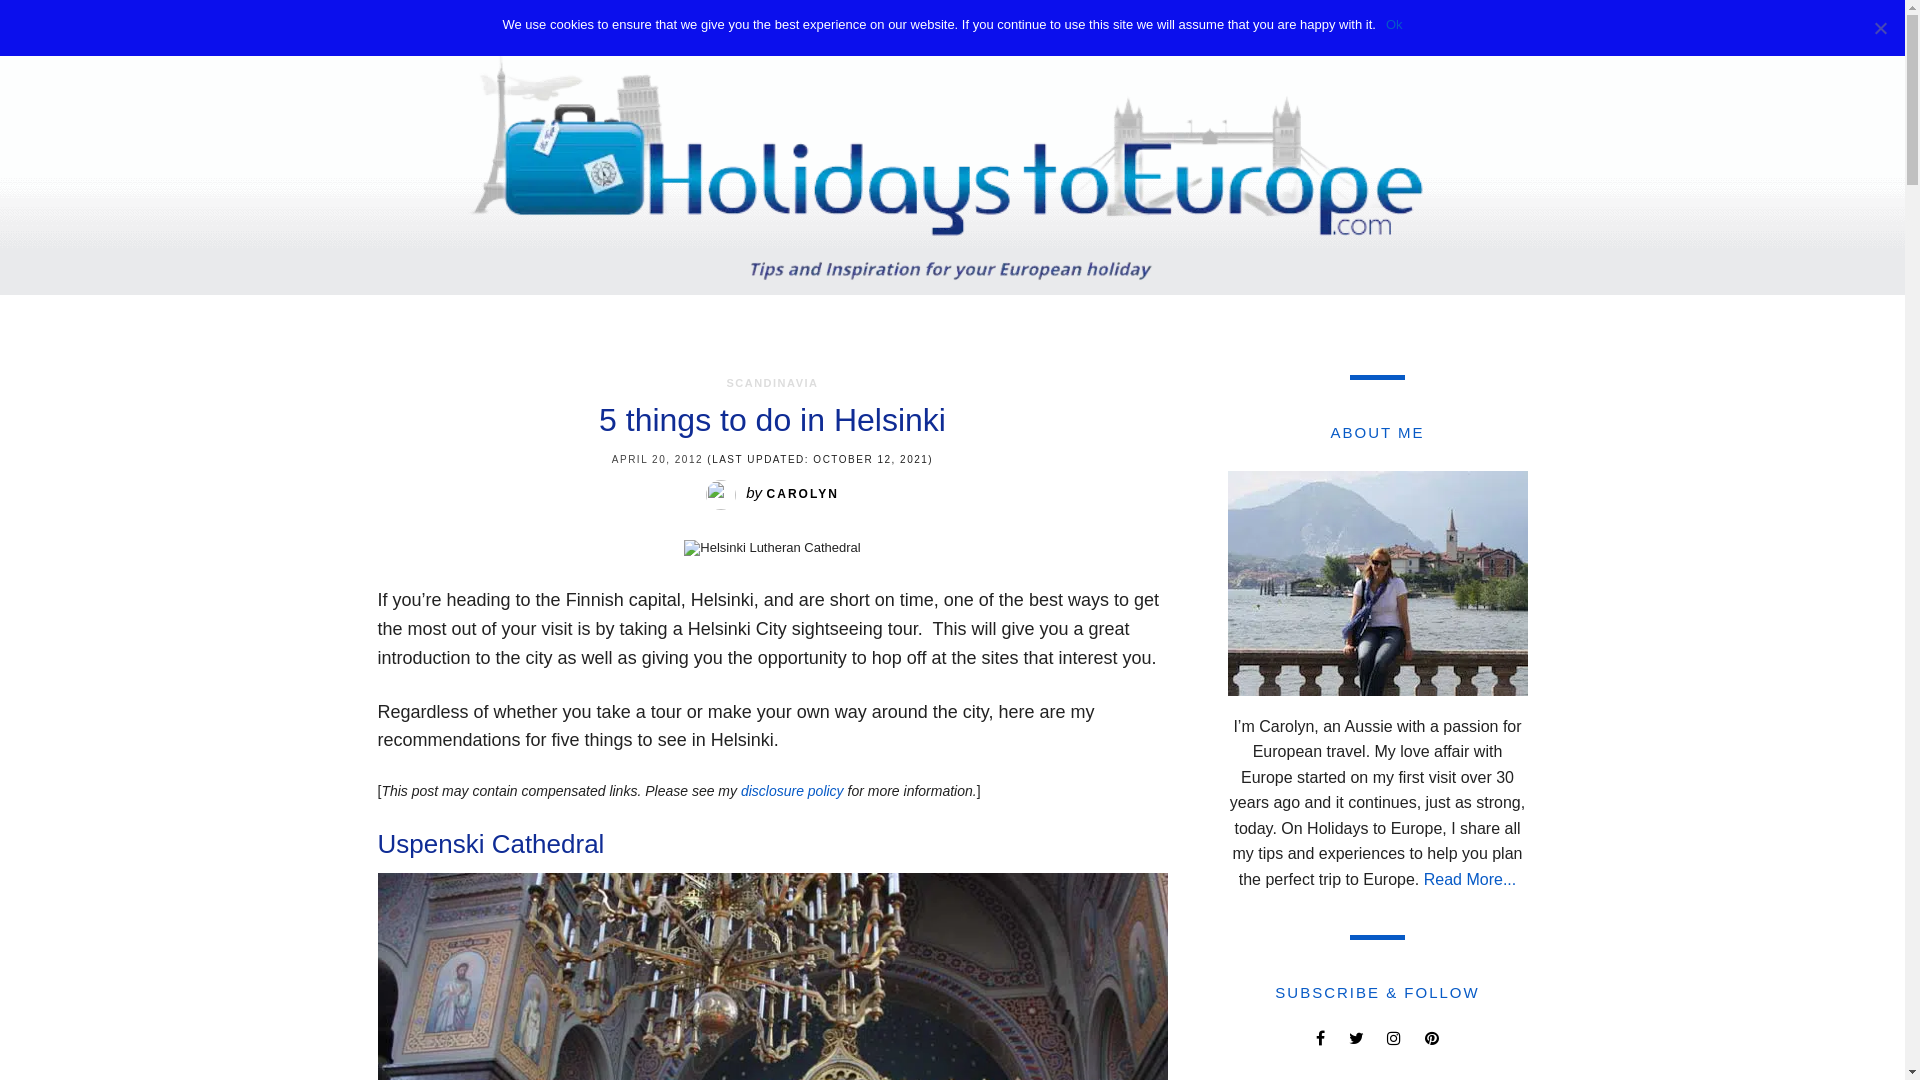 Image resolution: width=1920 pixels, height=1080 pixels. What do you see at coordinates (1232, 28) in the screenshot?
I see `ABOUT ME` at bounding box center [1232, 28].